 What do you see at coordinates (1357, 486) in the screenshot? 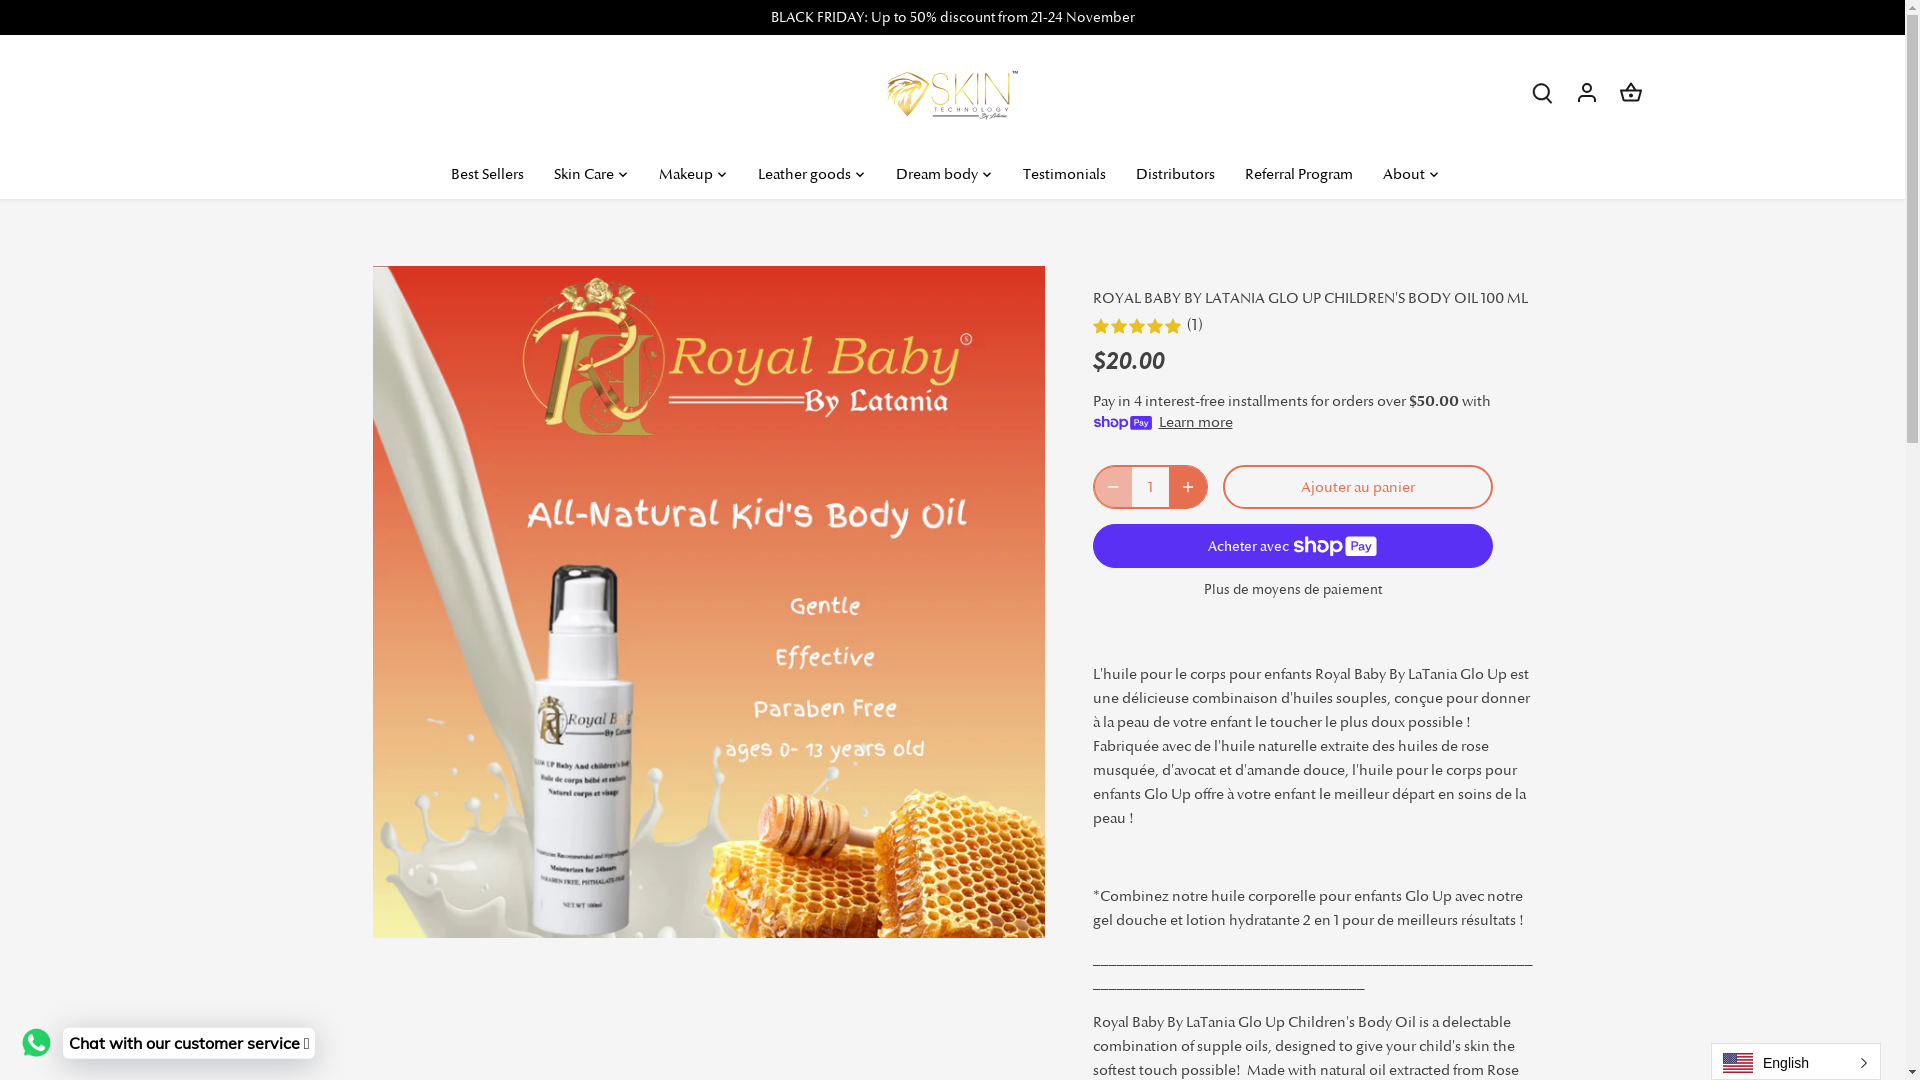
I see `Ajouter au panier` at bounding box center [1357, 486].